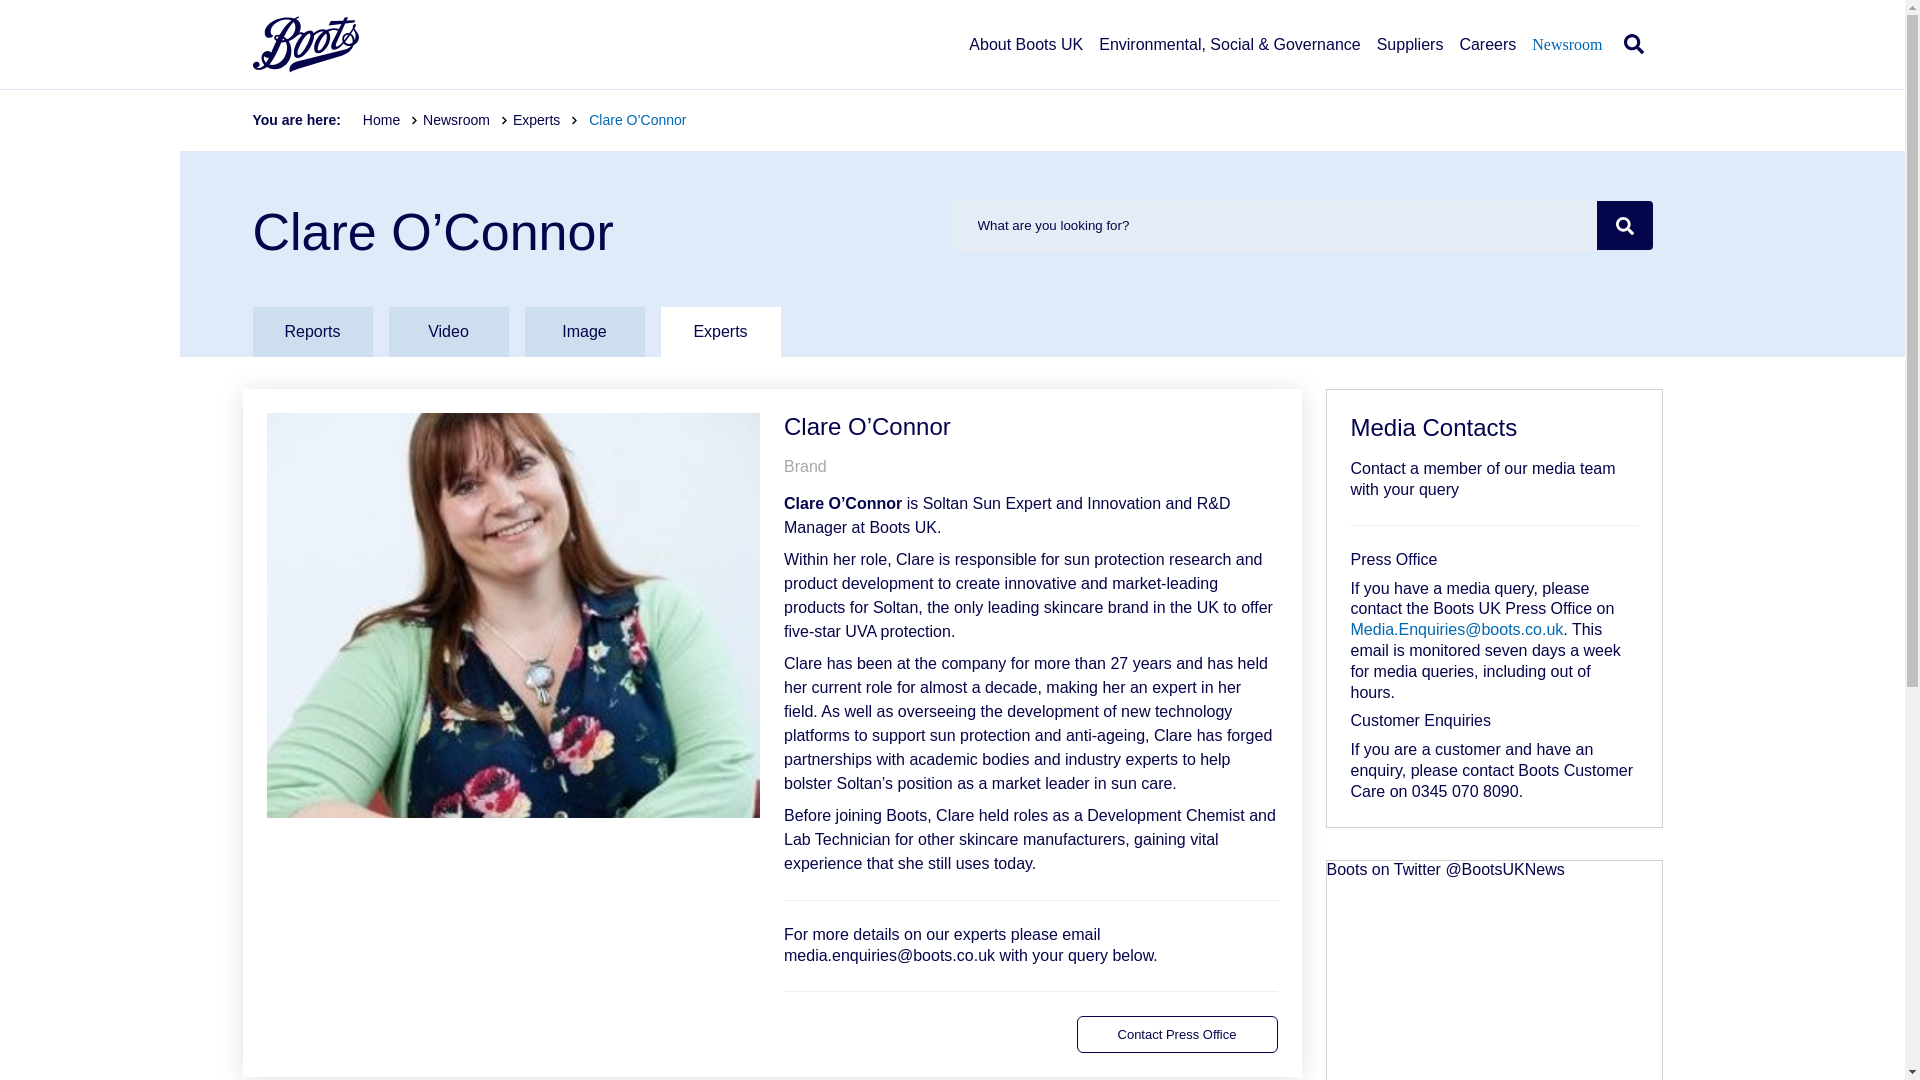 The height and width of the screenshot is (1080, 1920). Describe the element at coordinates (584, 332) in the screenshot. I see `Image` at that location.